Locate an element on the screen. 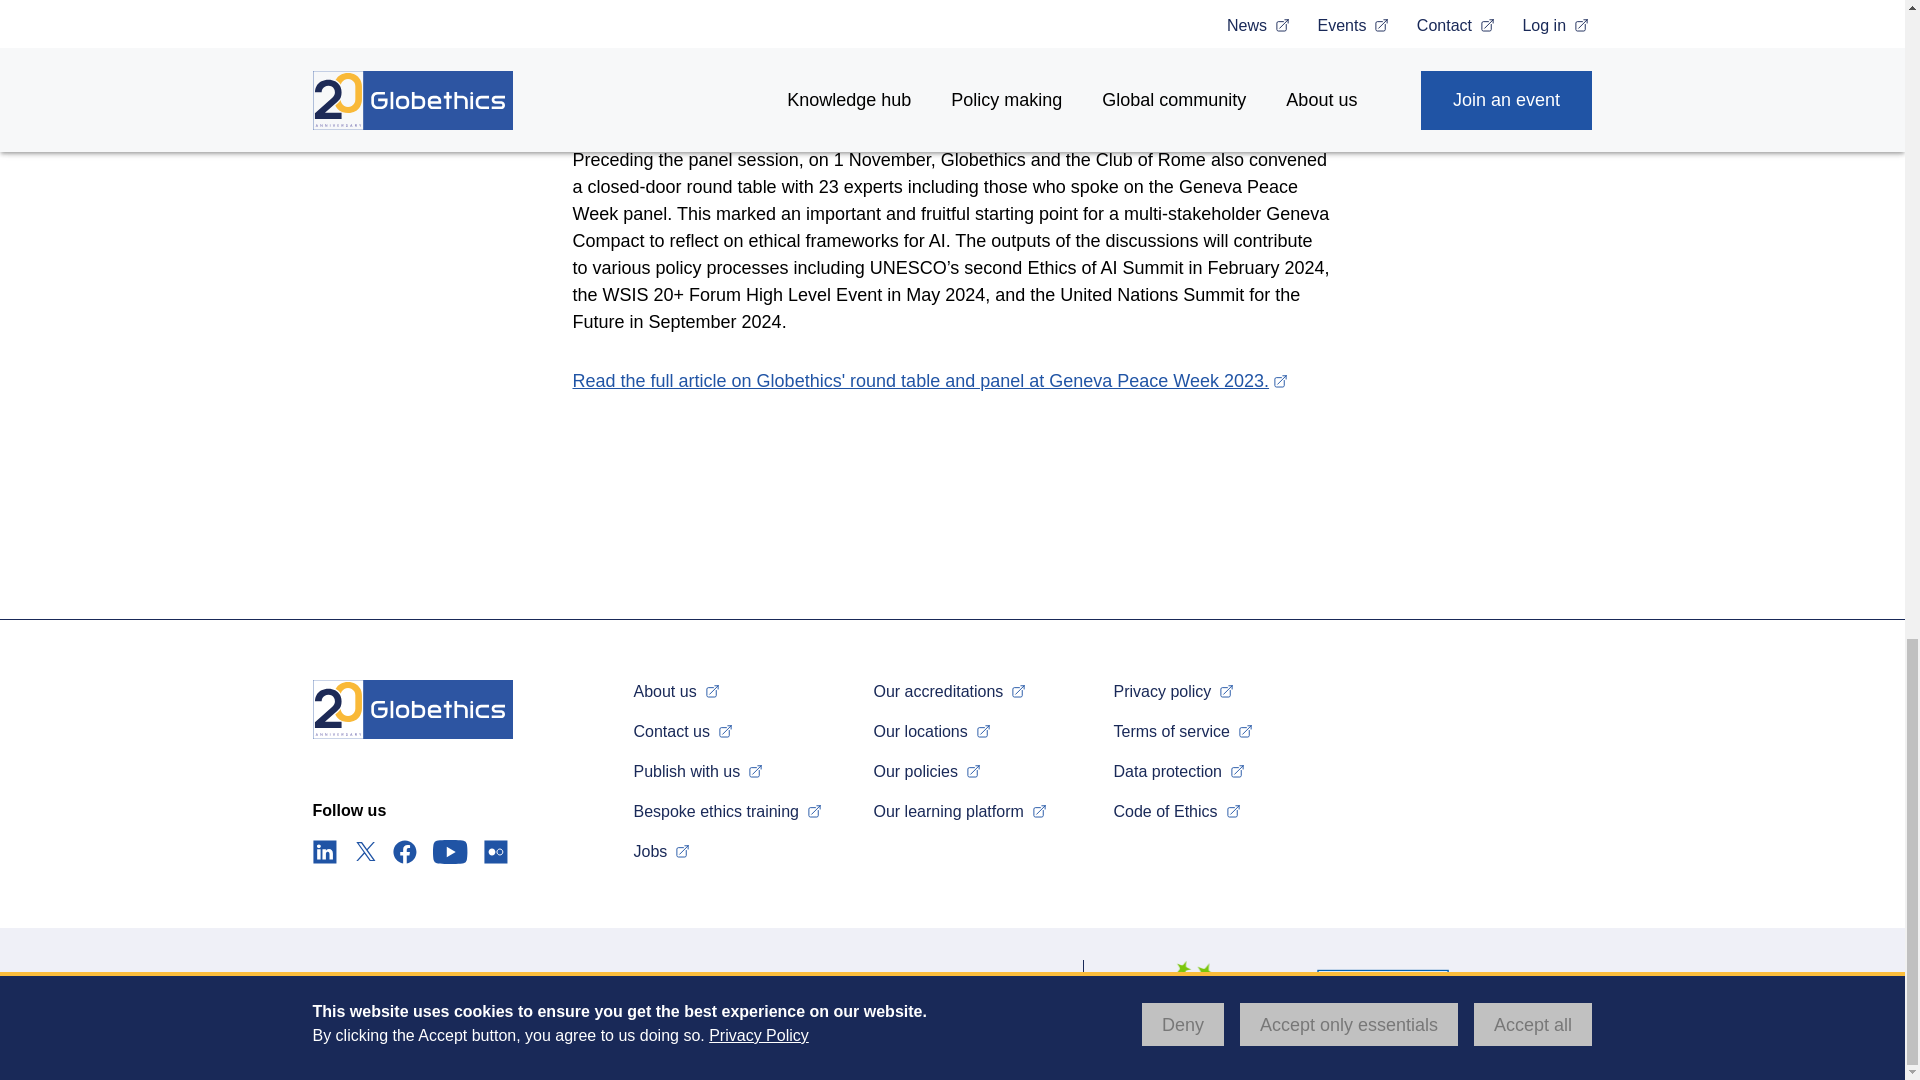  Bespoke ethics training is located at coordinates (729, 811).